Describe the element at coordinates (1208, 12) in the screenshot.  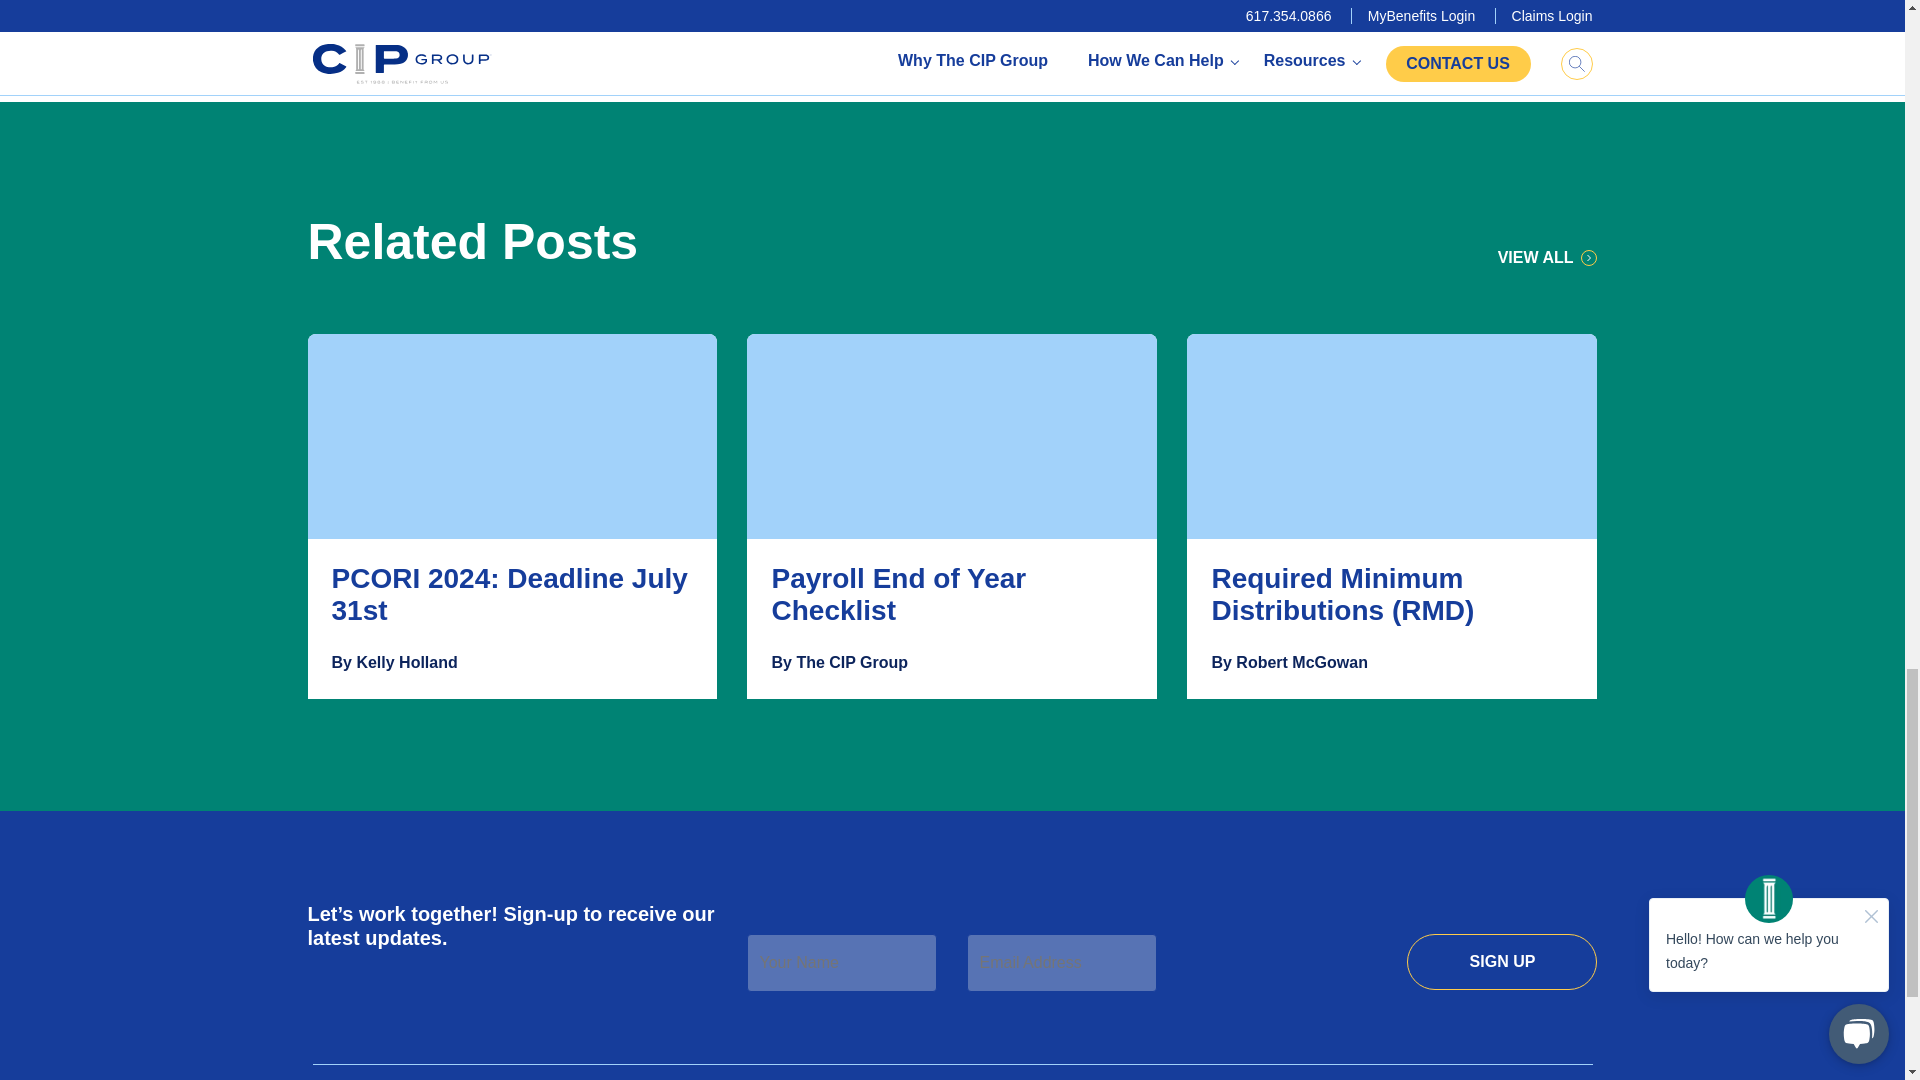
I see `LinkedIn` at that location.